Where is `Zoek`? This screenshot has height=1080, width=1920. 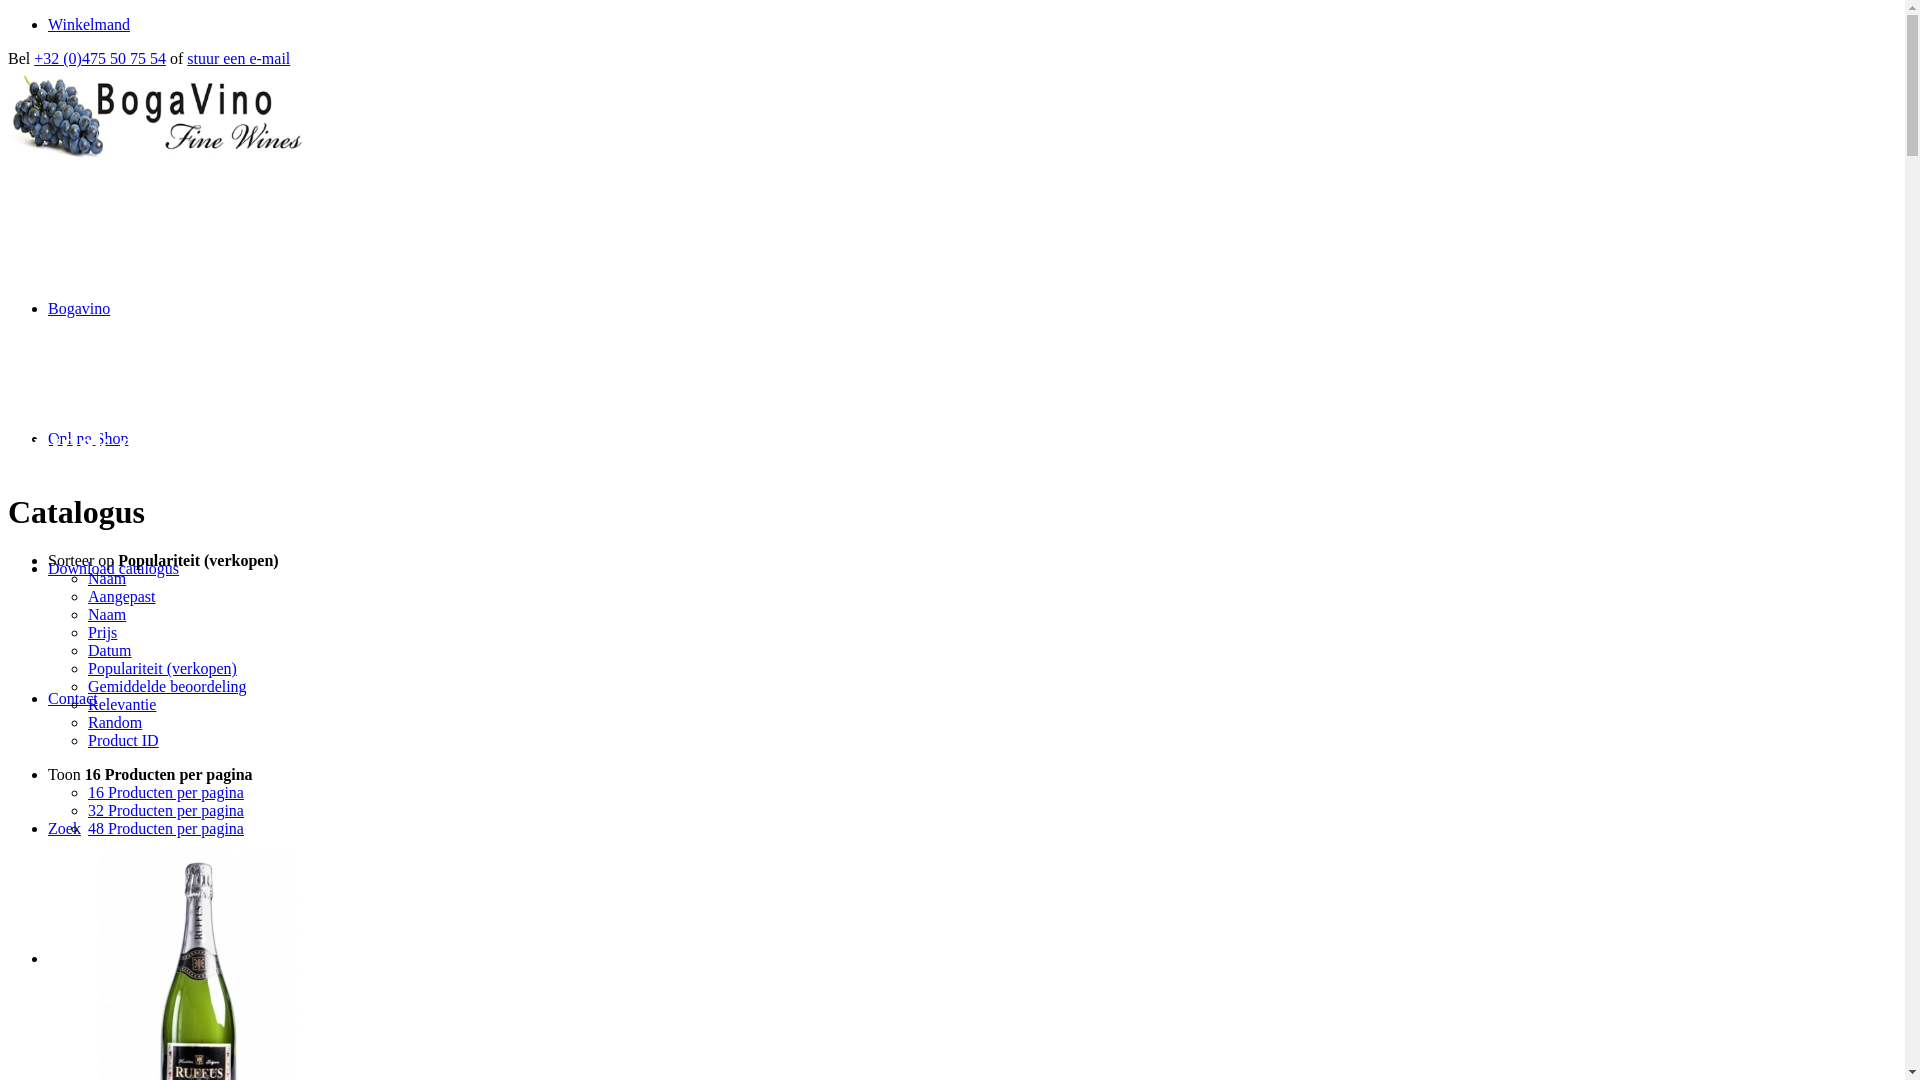 Zoek is located at coordinates (64, 828).